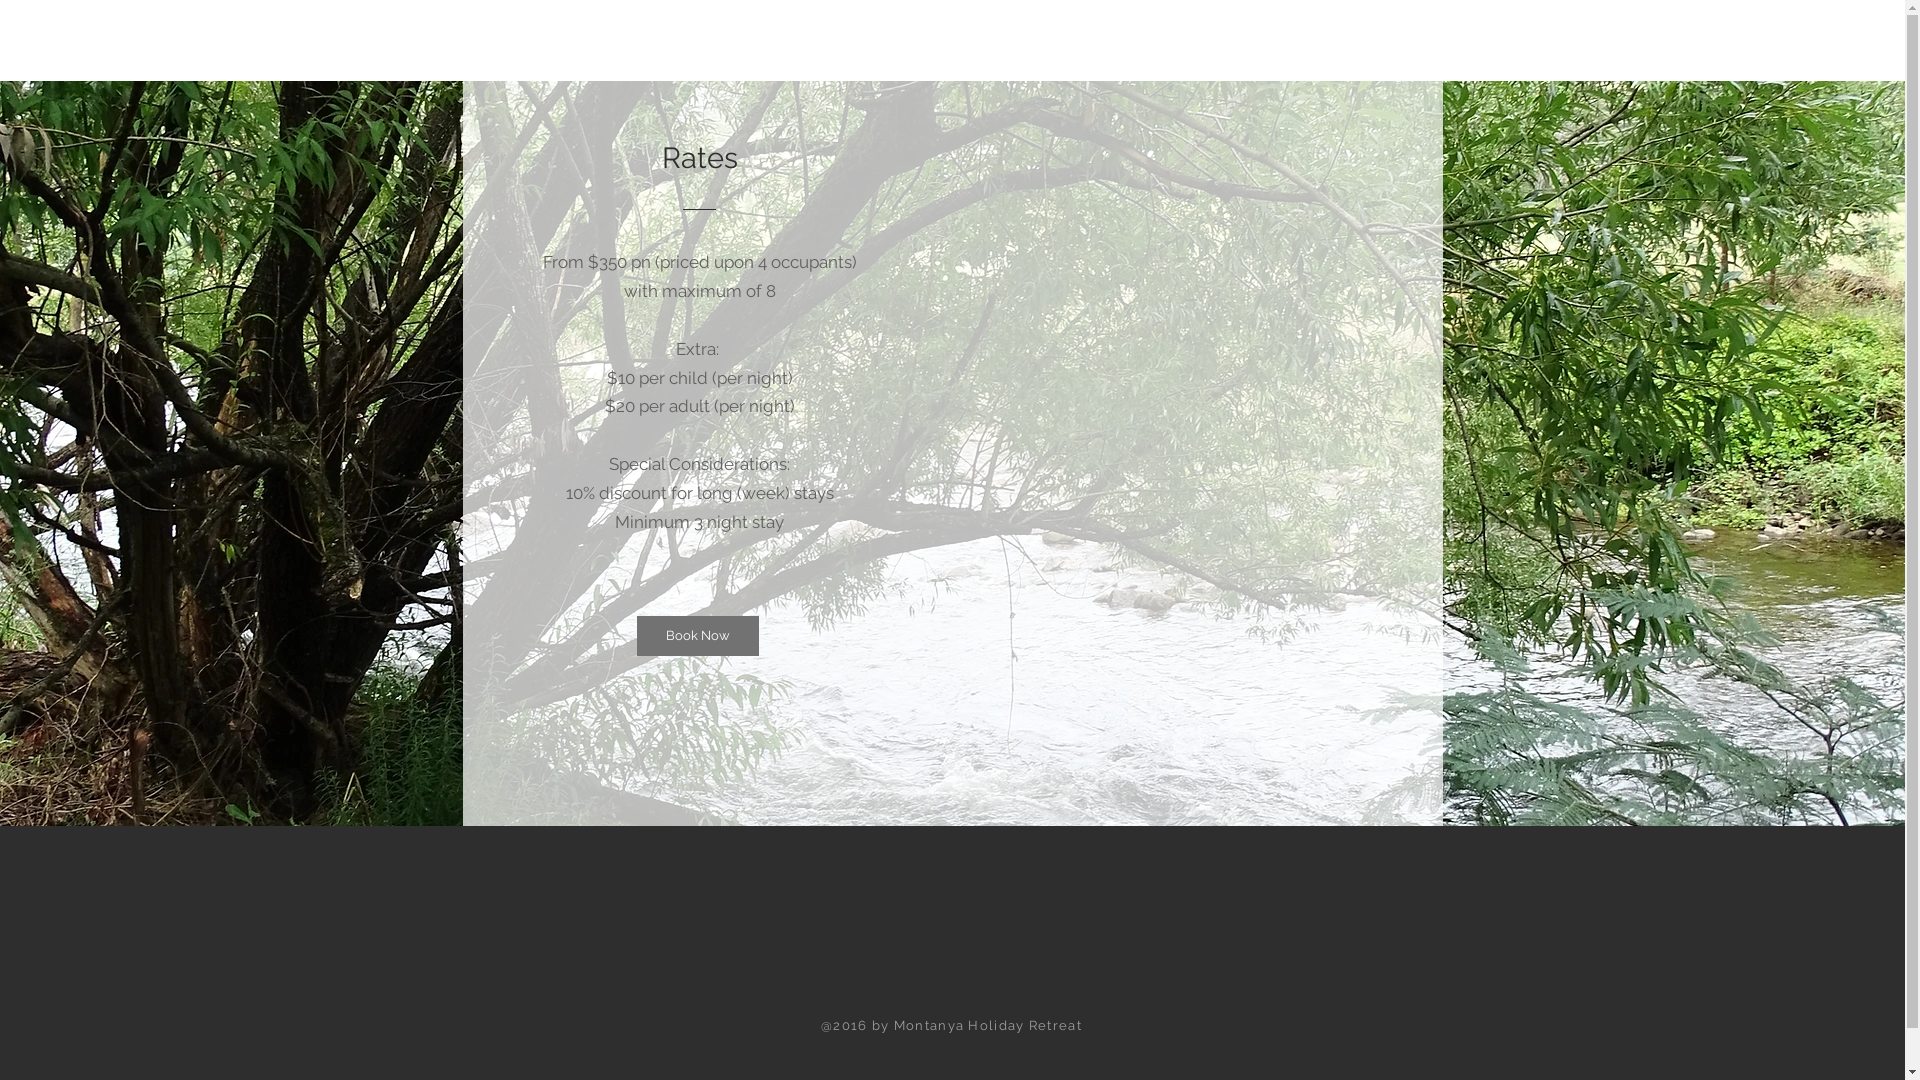 This screenshot has width=1920, height=1080. Describe the element at coordinates (697, 636) in the screenshot. I see `Book Now` at that location.